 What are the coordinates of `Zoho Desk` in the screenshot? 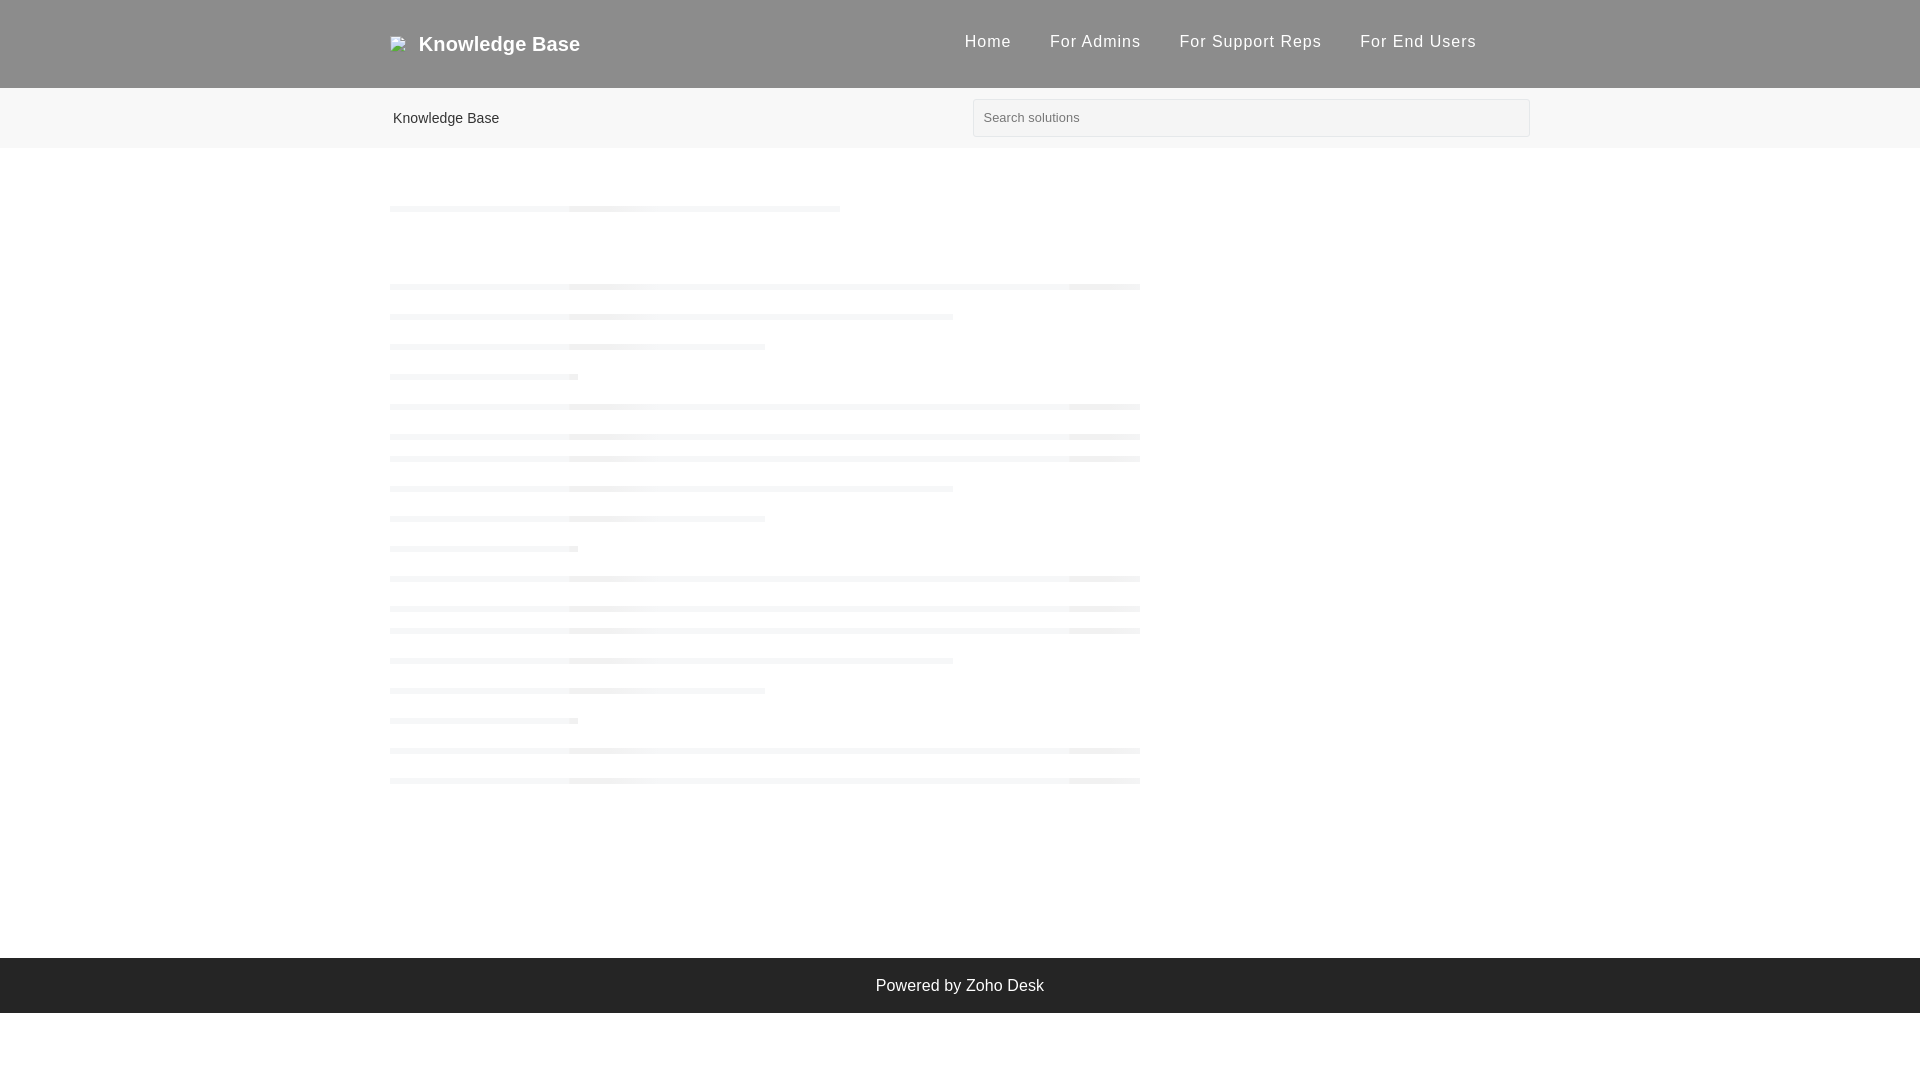 It's located at (1004, 985).